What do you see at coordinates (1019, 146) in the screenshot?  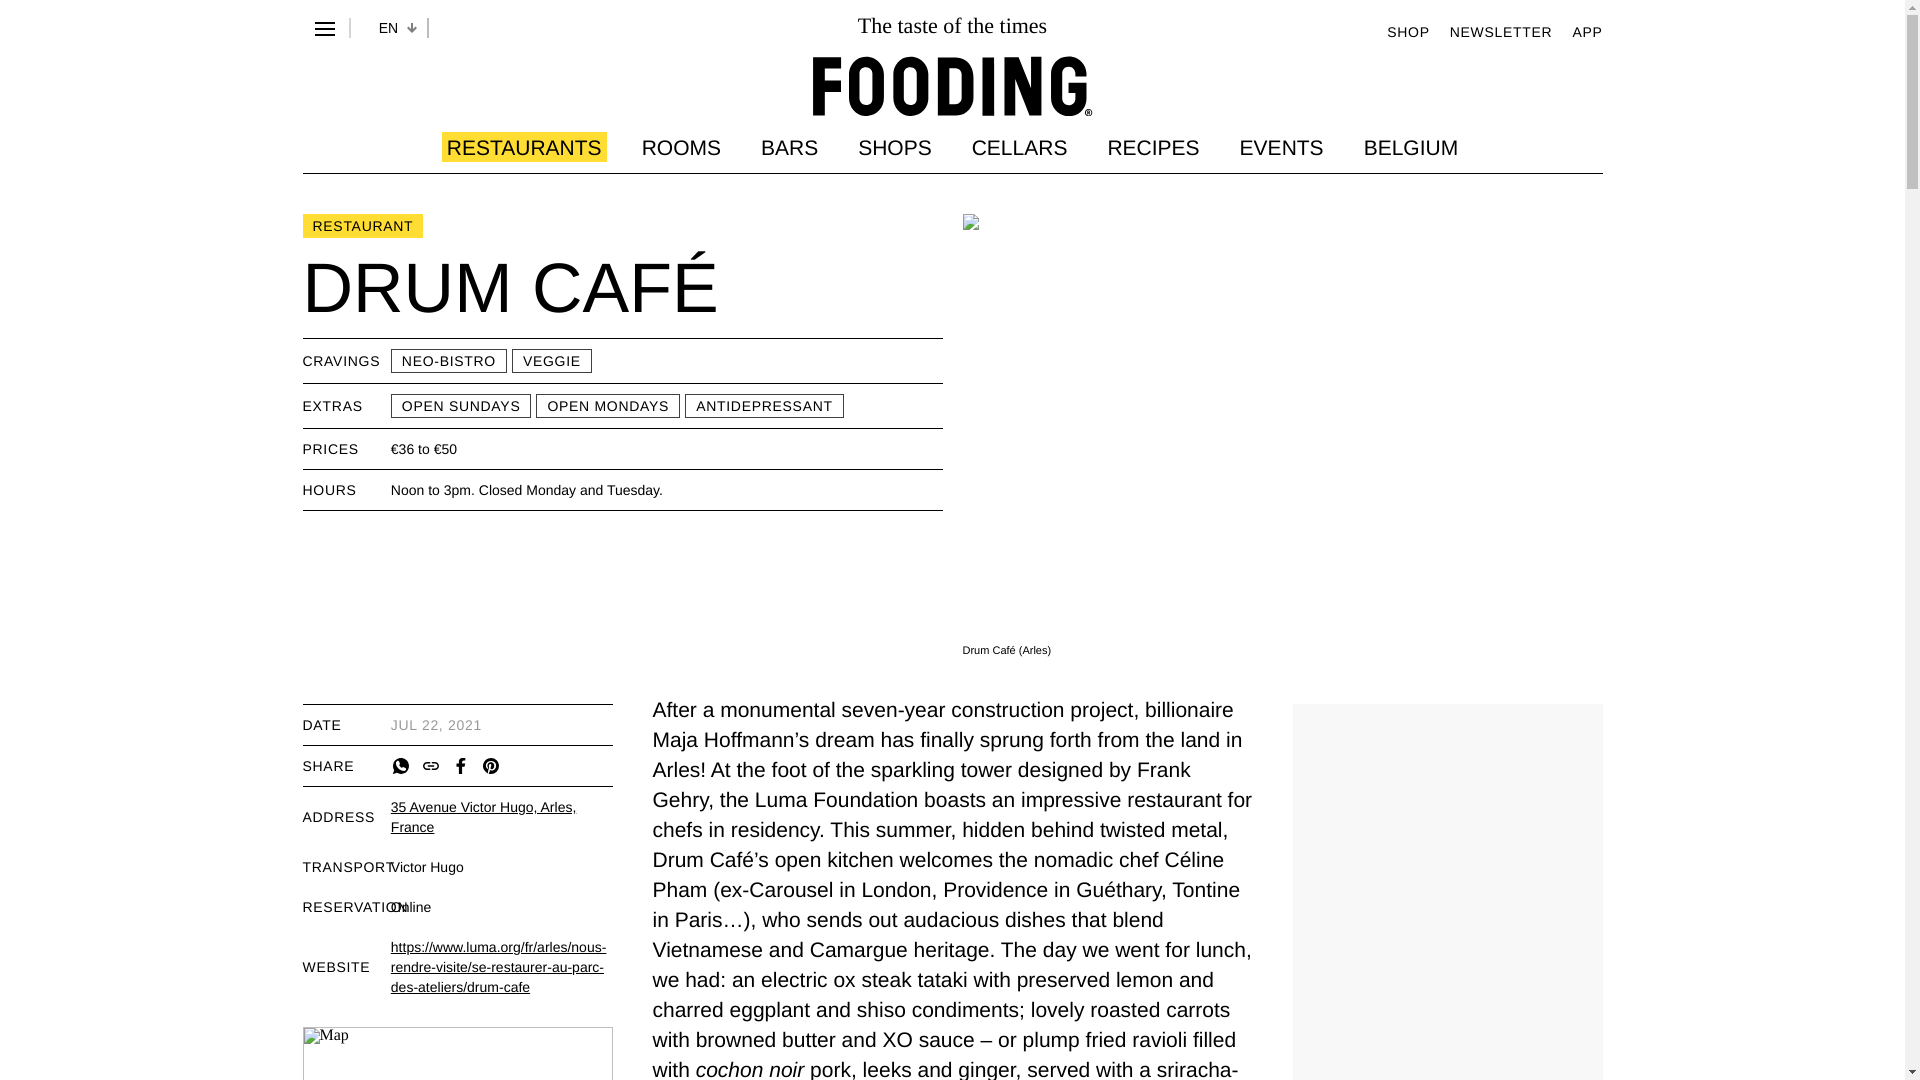 I see `CELLARS` at bounding box center [1019, 146].